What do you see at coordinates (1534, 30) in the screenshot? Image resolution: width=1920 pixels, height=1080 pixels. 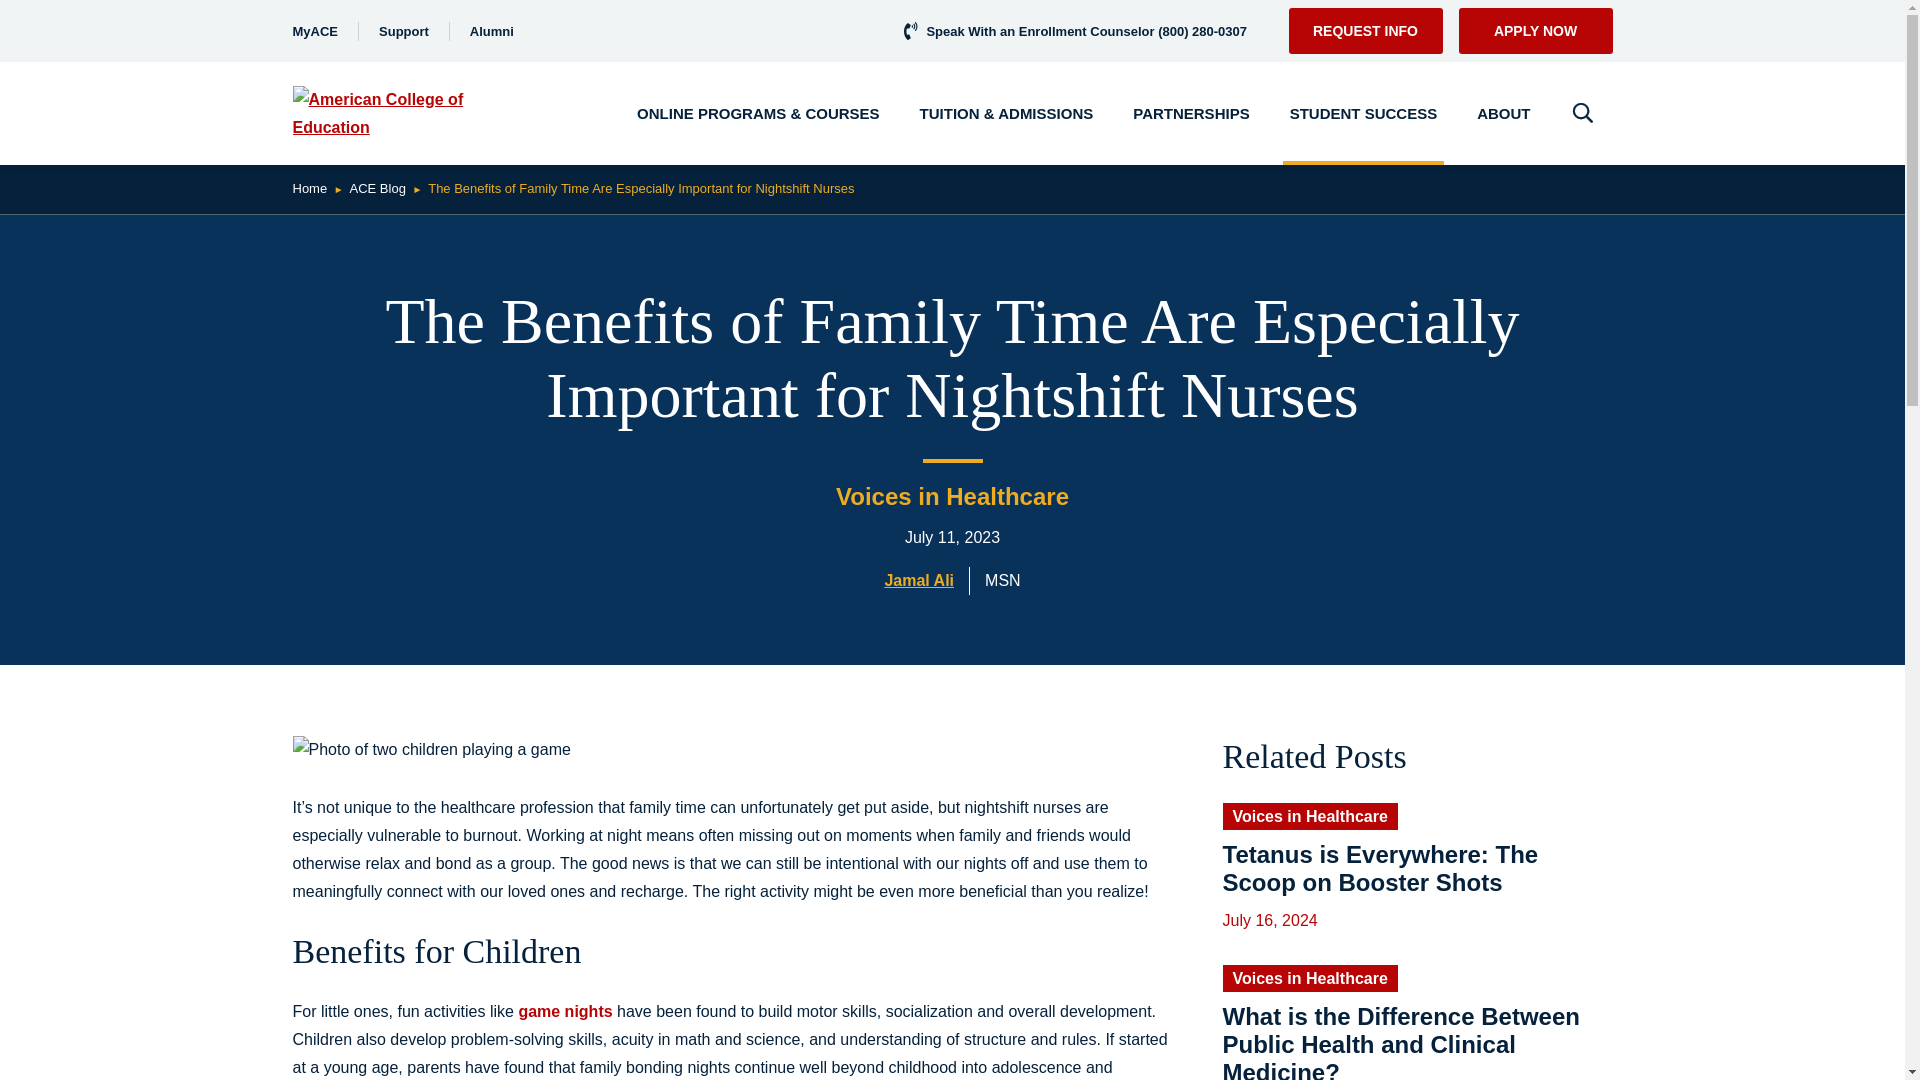 I see `APPLY NOW` at bounding box center [1534, 30].